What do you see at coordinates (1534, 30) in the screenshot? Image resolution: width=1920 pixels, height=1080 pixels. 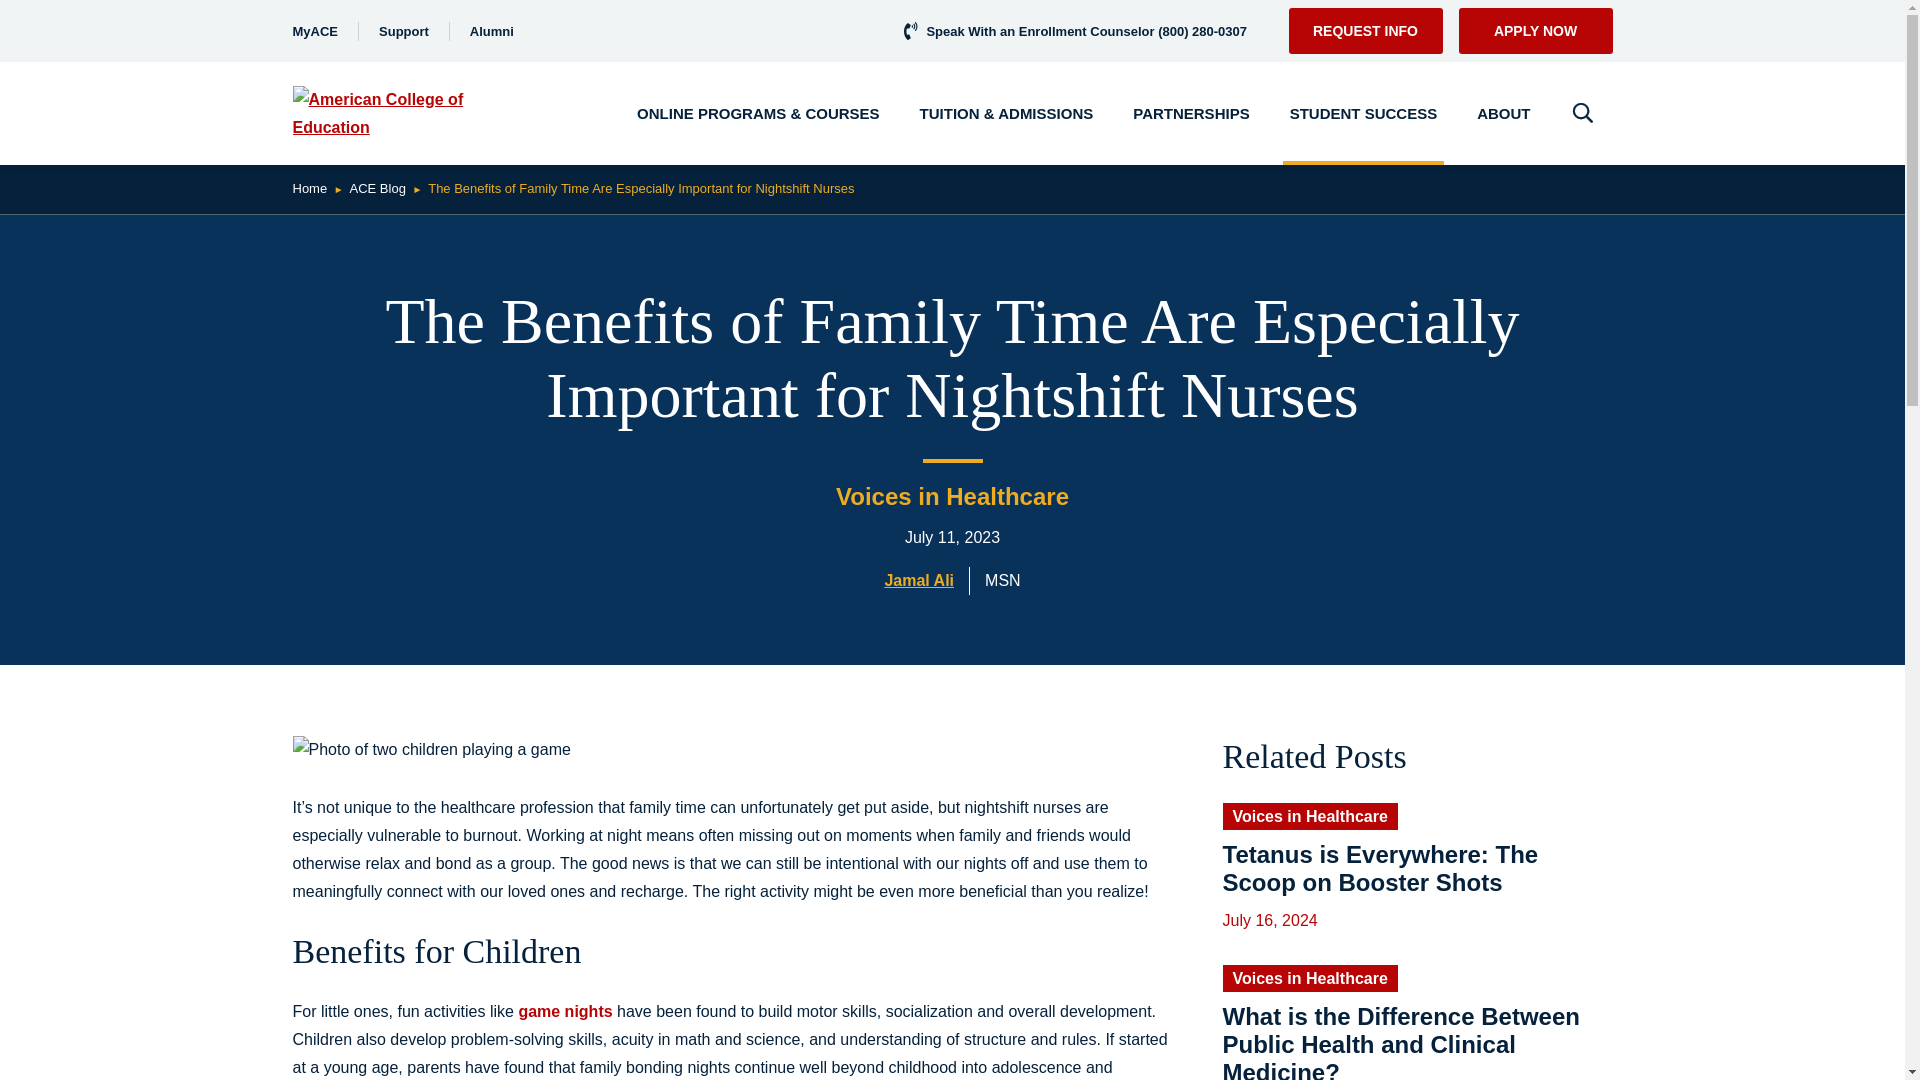 I see `APPLY NOW` at bounding box center [1534, 30].